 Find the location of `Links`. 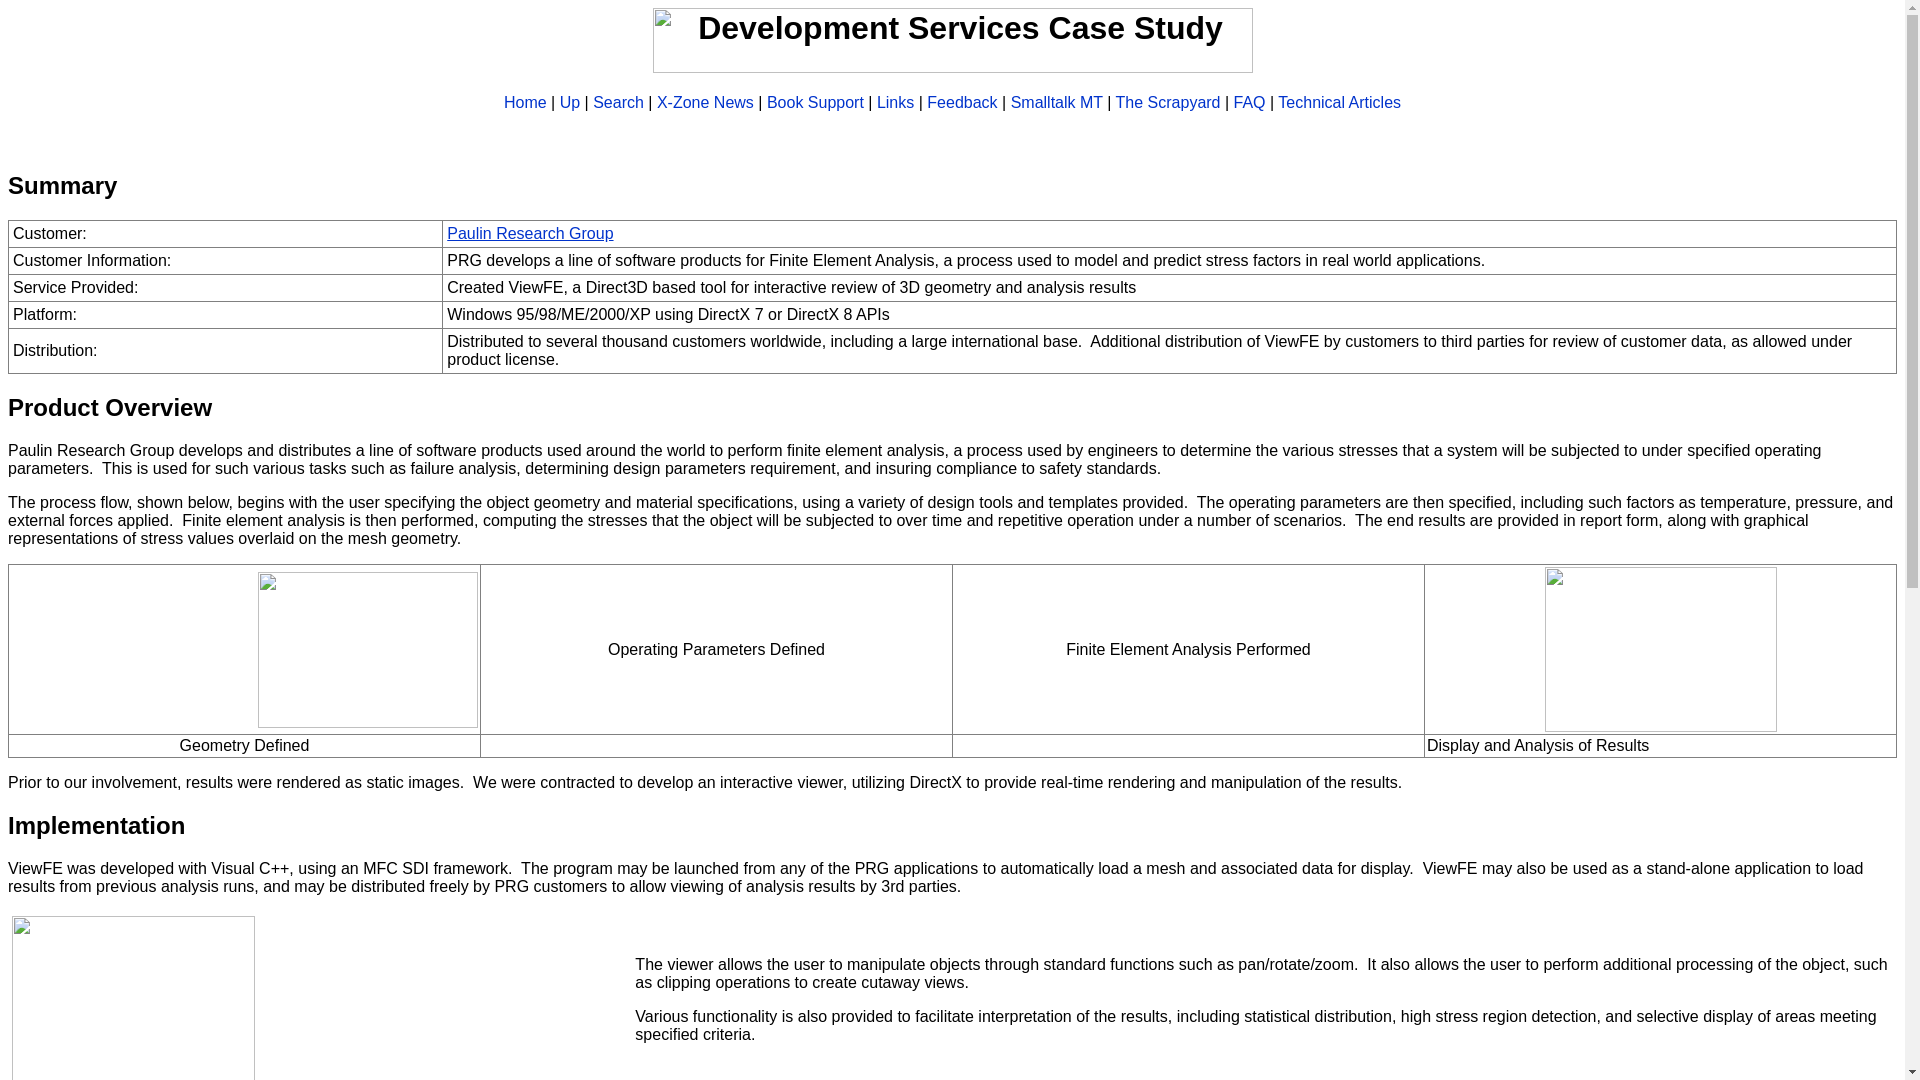

Links is located at coordinates (895, 102).